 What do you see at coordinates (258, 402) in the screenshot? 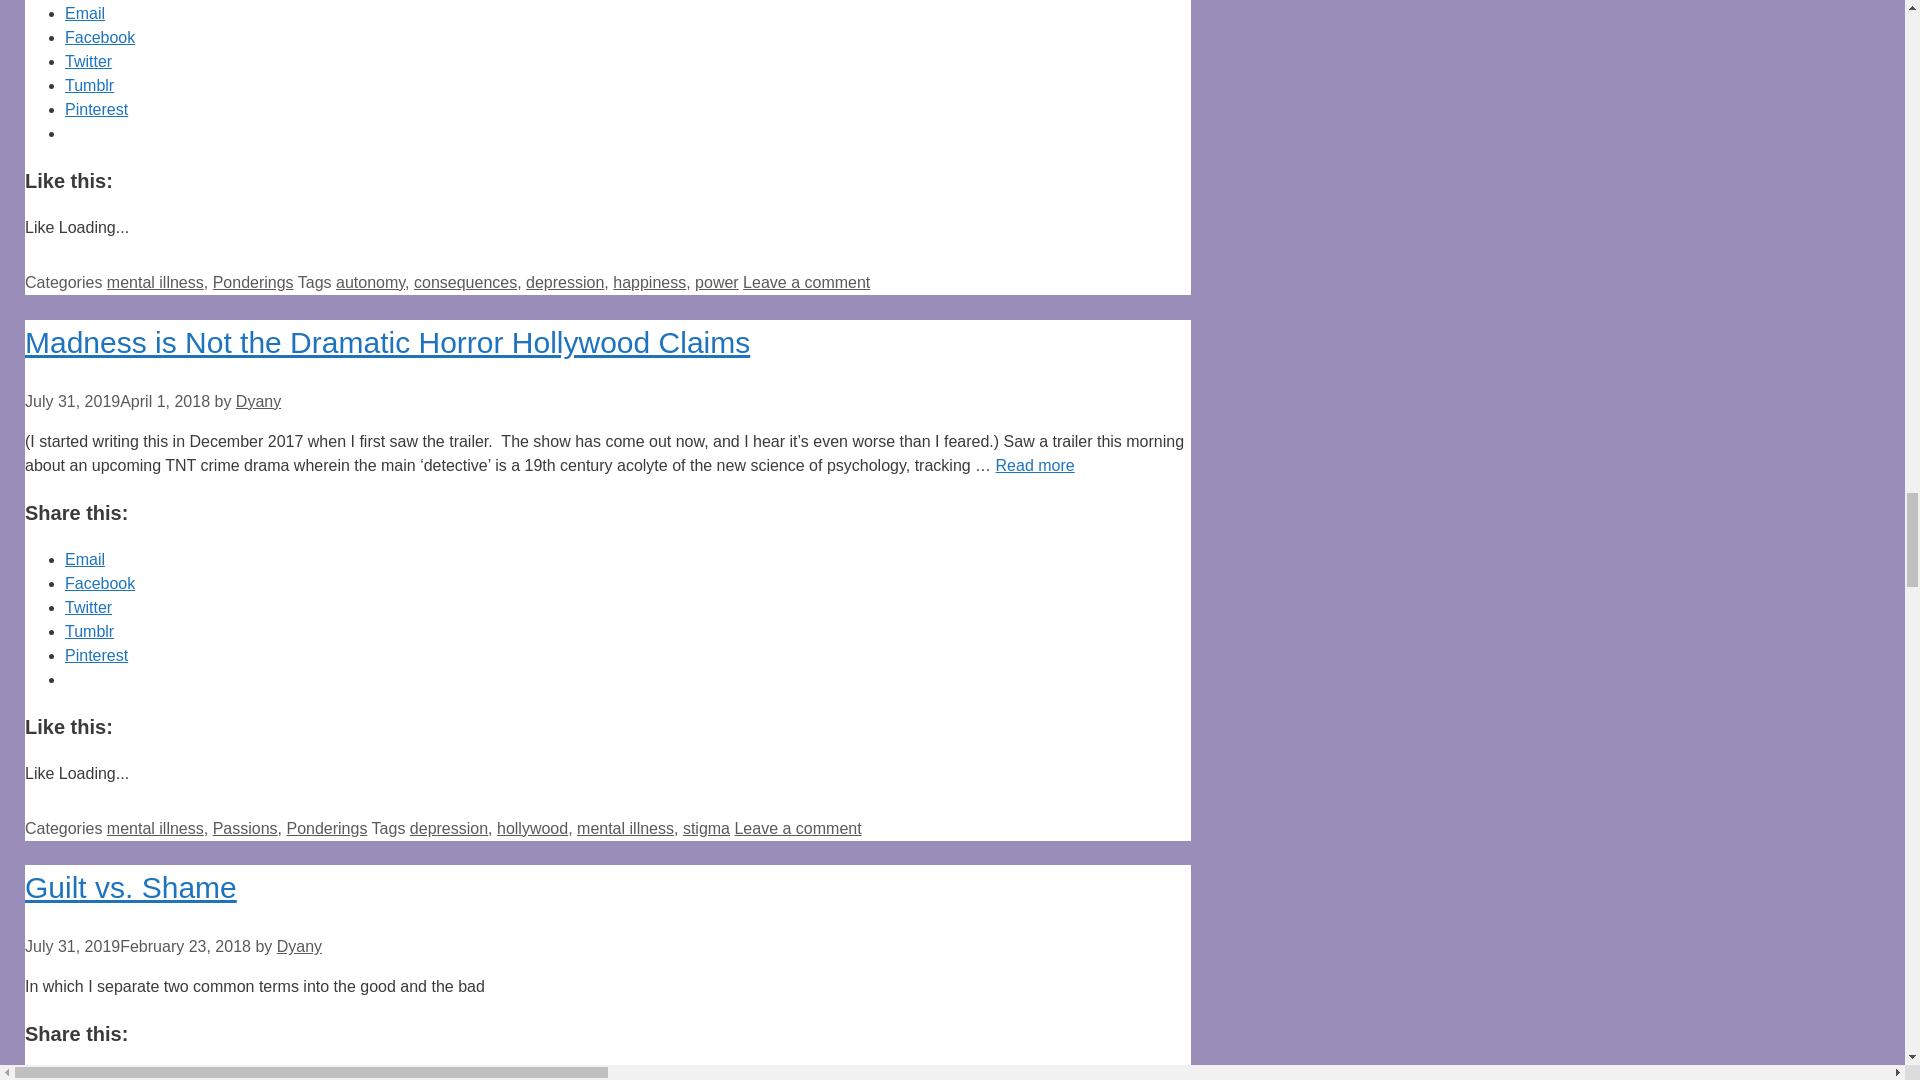
I see `View all posts by Dyany` at bounding box center [258, 402].